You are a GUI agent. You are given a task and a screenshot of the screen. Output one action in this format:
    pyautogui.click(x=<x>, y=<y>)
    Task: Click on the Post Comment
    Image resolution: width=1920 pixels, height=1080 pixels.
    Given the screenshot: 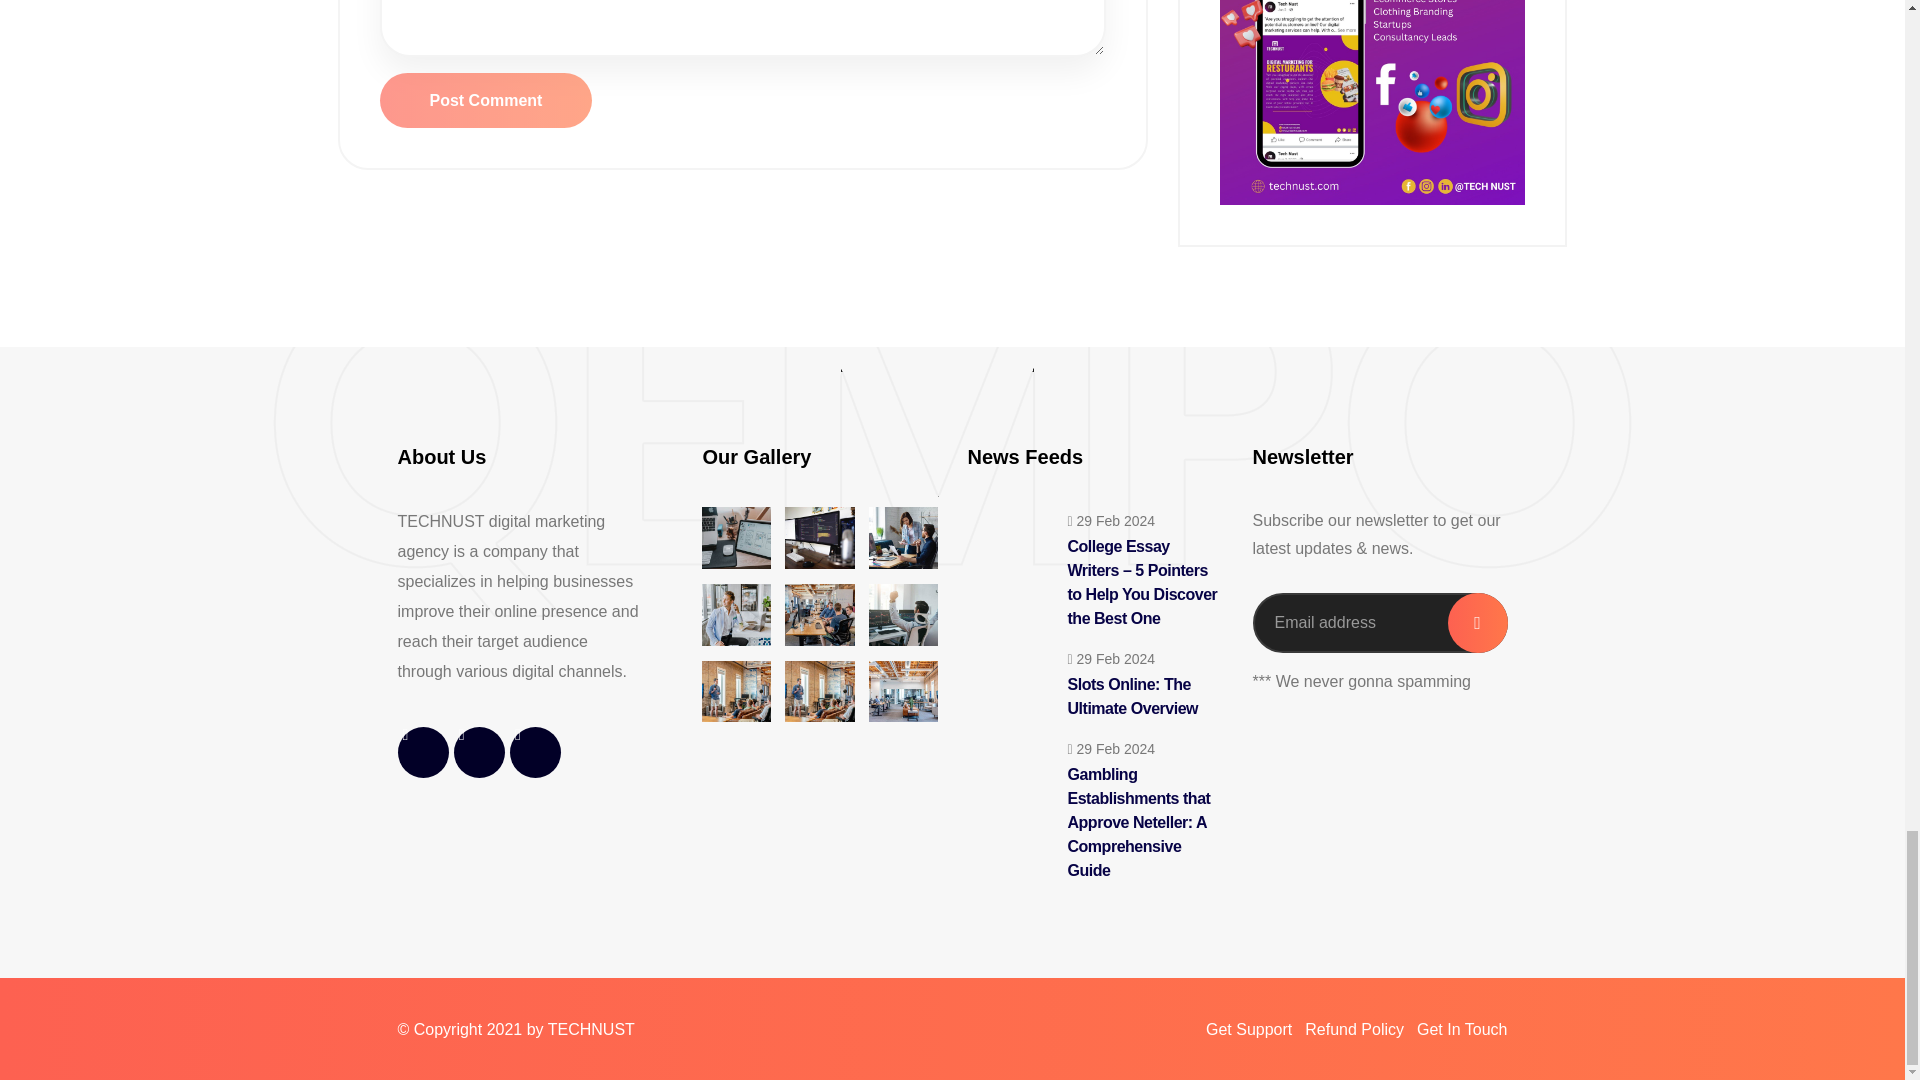 What is the action you would take?
    pyautogui.click(x=486, y=100)
    